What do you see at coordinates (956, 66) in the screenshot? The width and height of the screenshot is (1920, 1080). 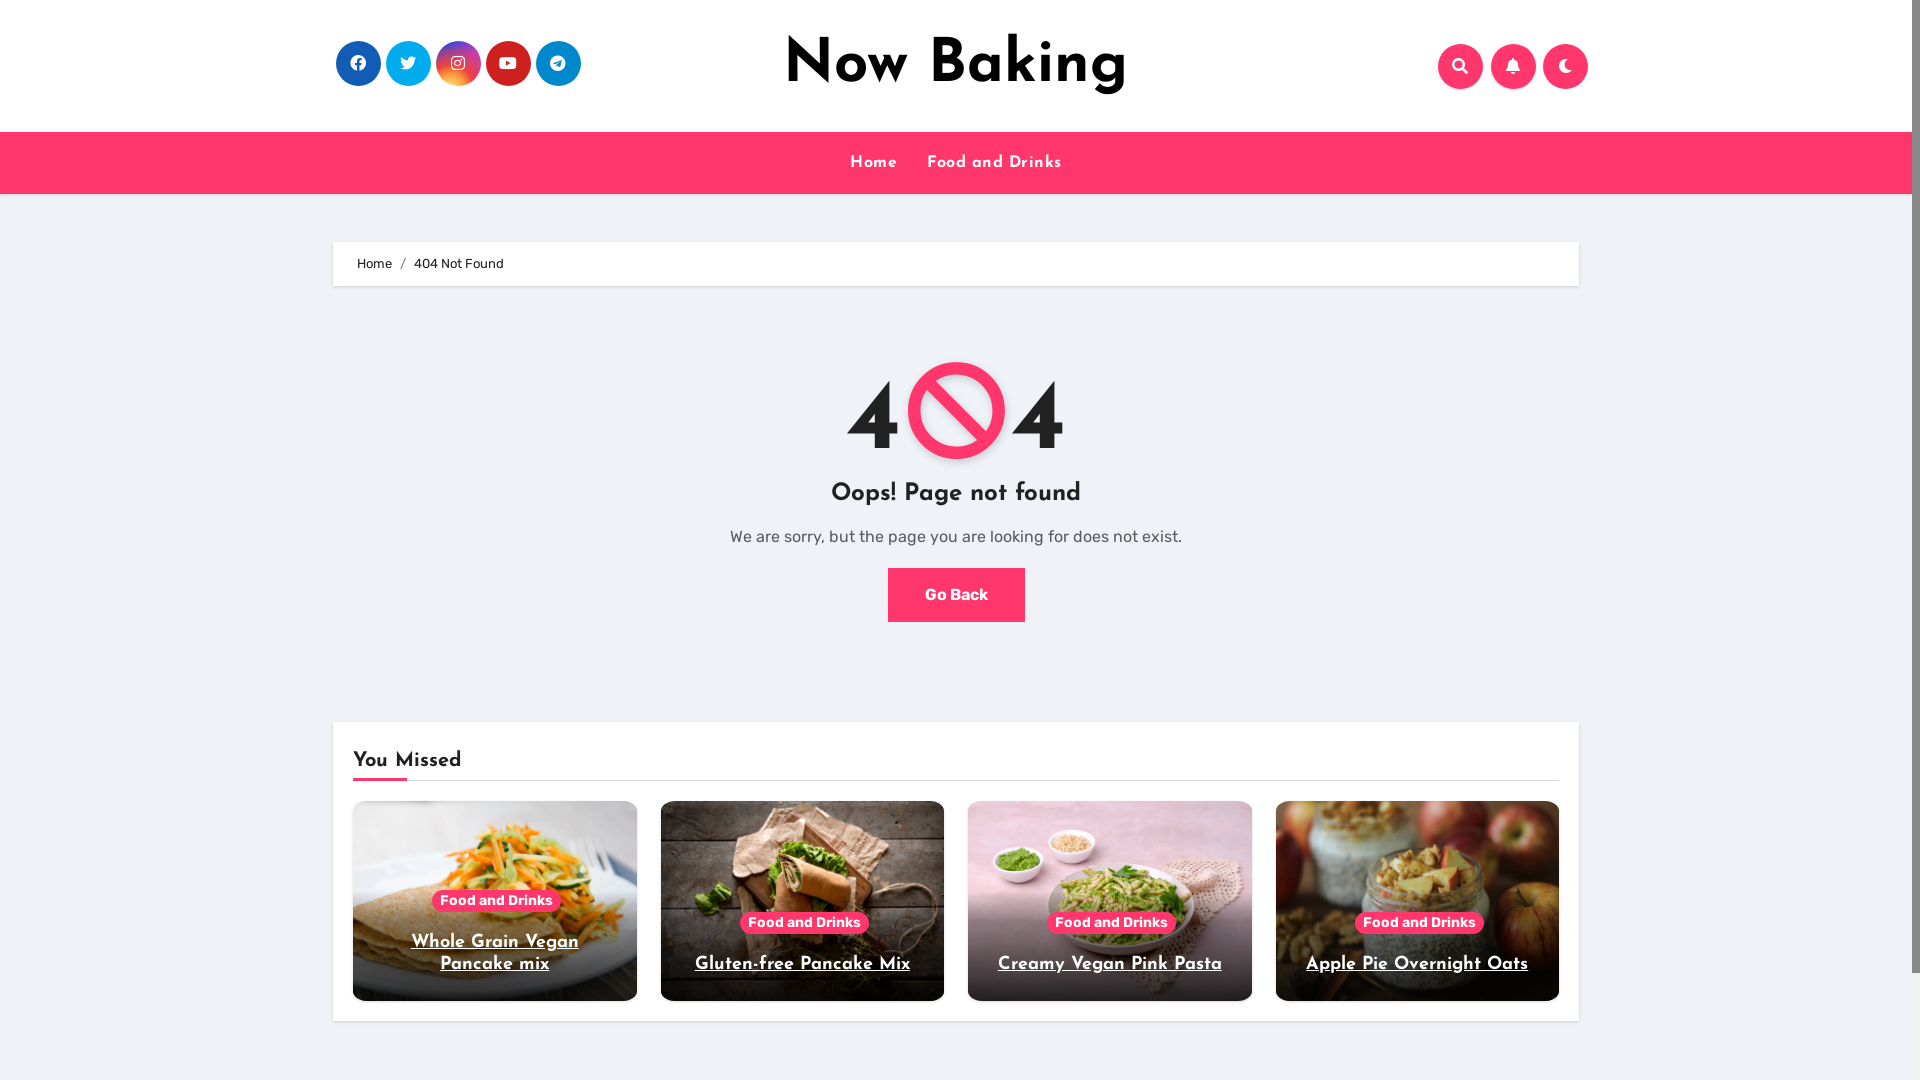 I see `Now Baking` at bounding box center [956, 66].